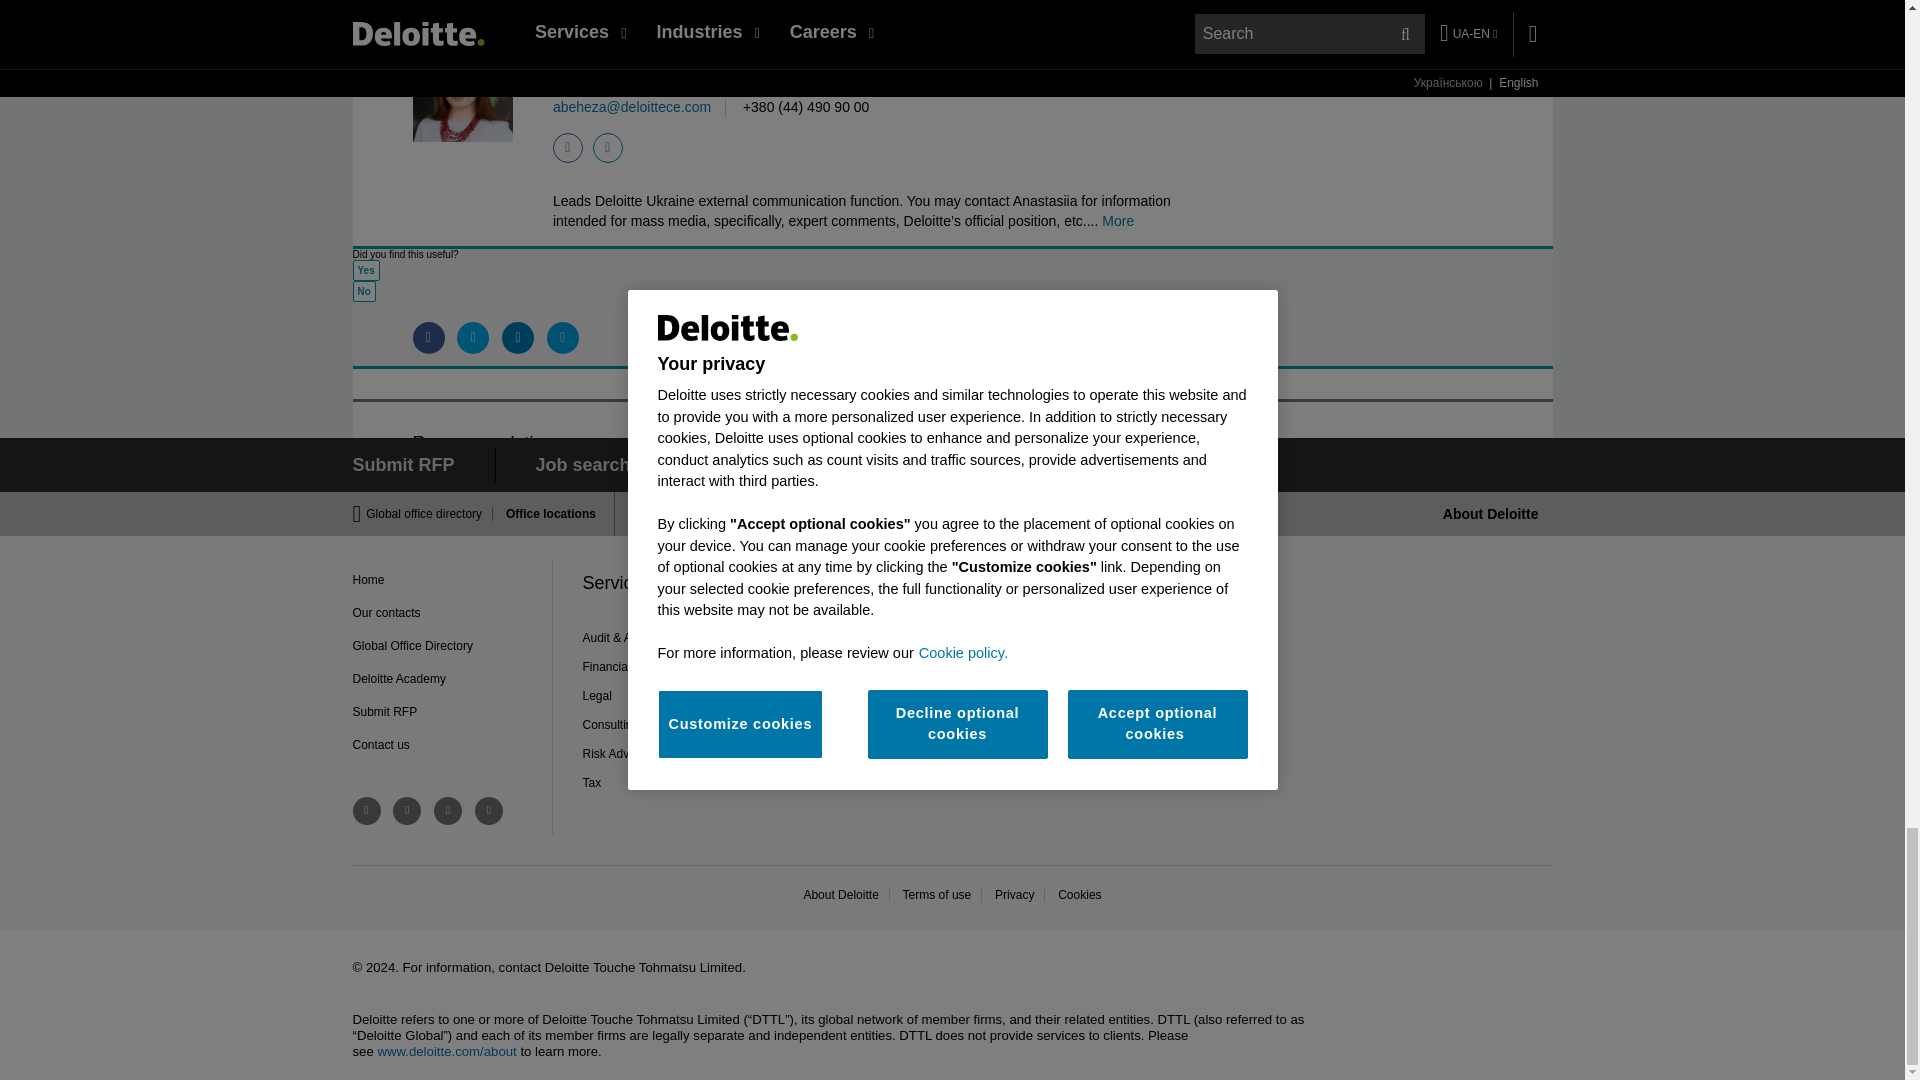  Describe the element at coordinates (366, 811) in the screenshot. I see `deloitte ukraine` at that location.